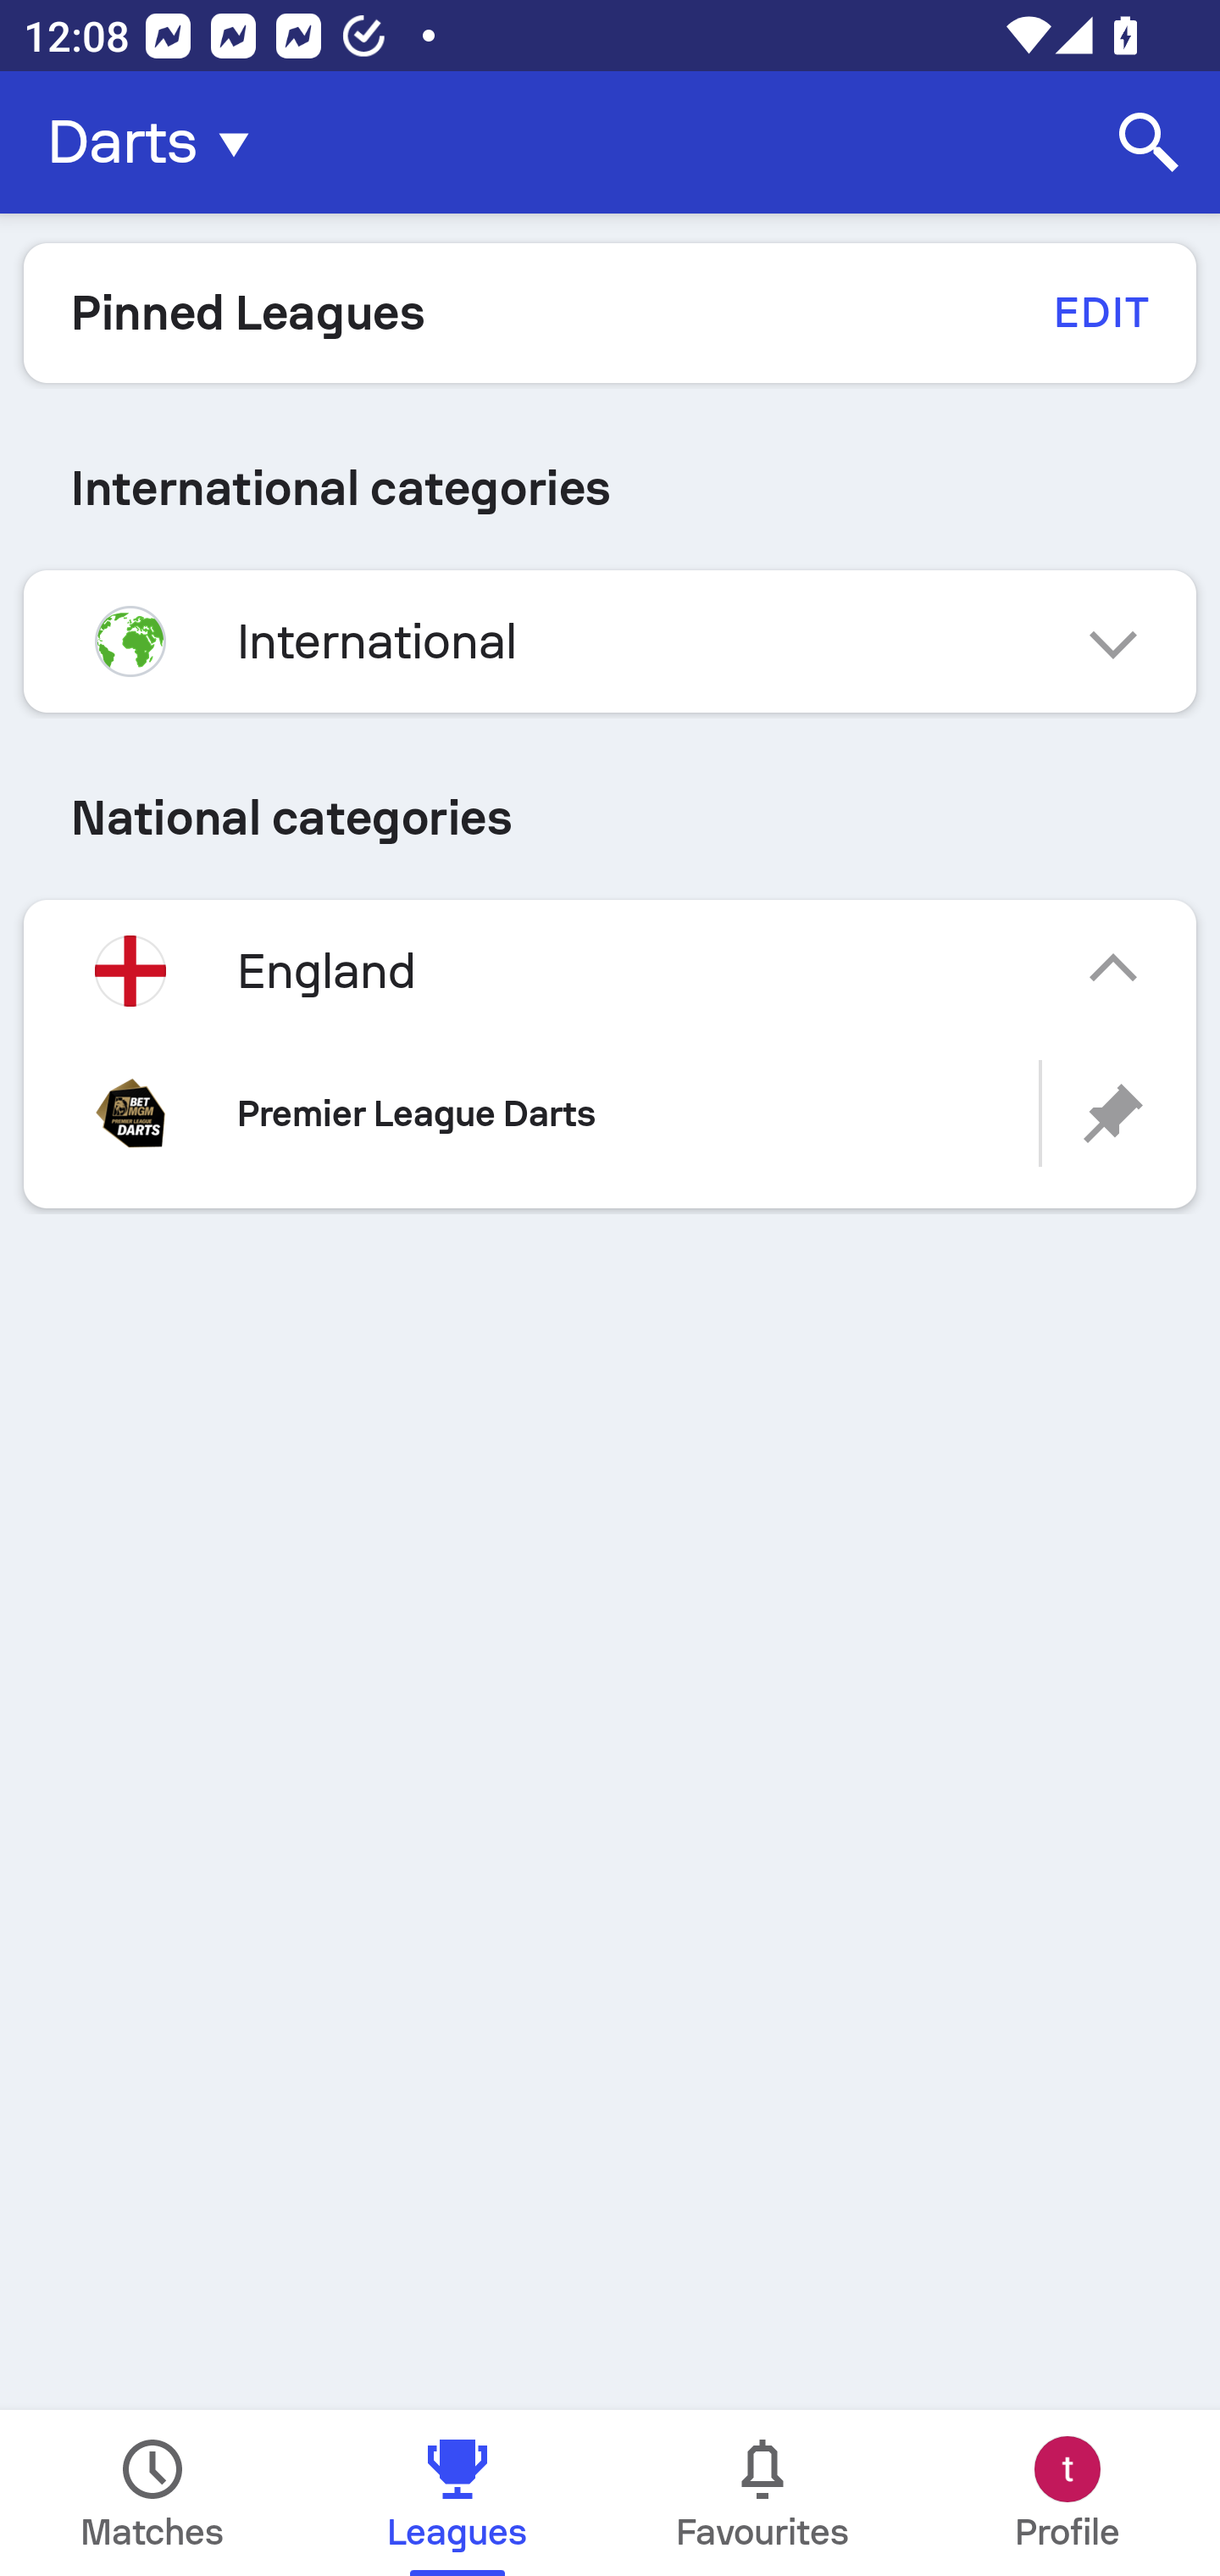 The height and width of the screenshot is (2576, 1220). What do you see at coordinates (762, 2493) in the screenshot?
I see `Favourites` at bounding box center [762, 2493].